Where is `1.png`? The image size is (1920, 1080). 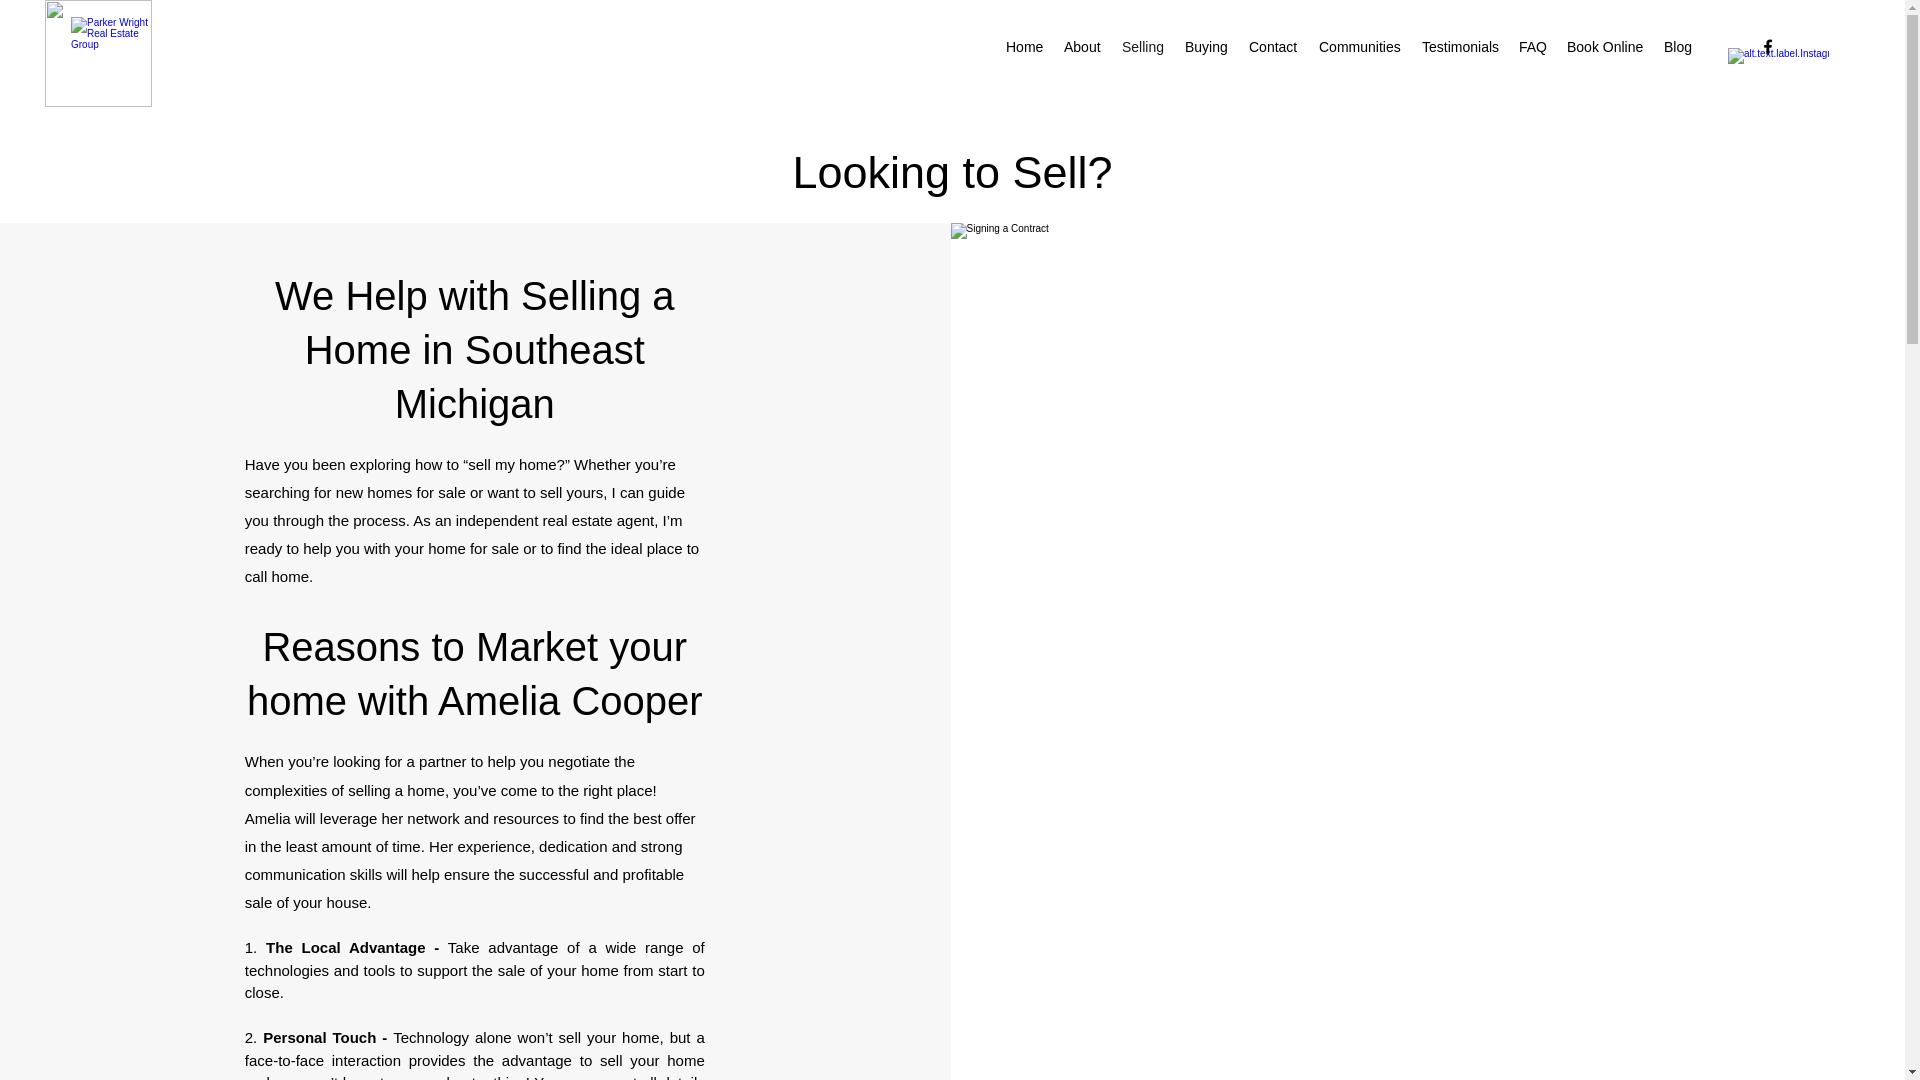
1.png is located at coordinates (98, 53).